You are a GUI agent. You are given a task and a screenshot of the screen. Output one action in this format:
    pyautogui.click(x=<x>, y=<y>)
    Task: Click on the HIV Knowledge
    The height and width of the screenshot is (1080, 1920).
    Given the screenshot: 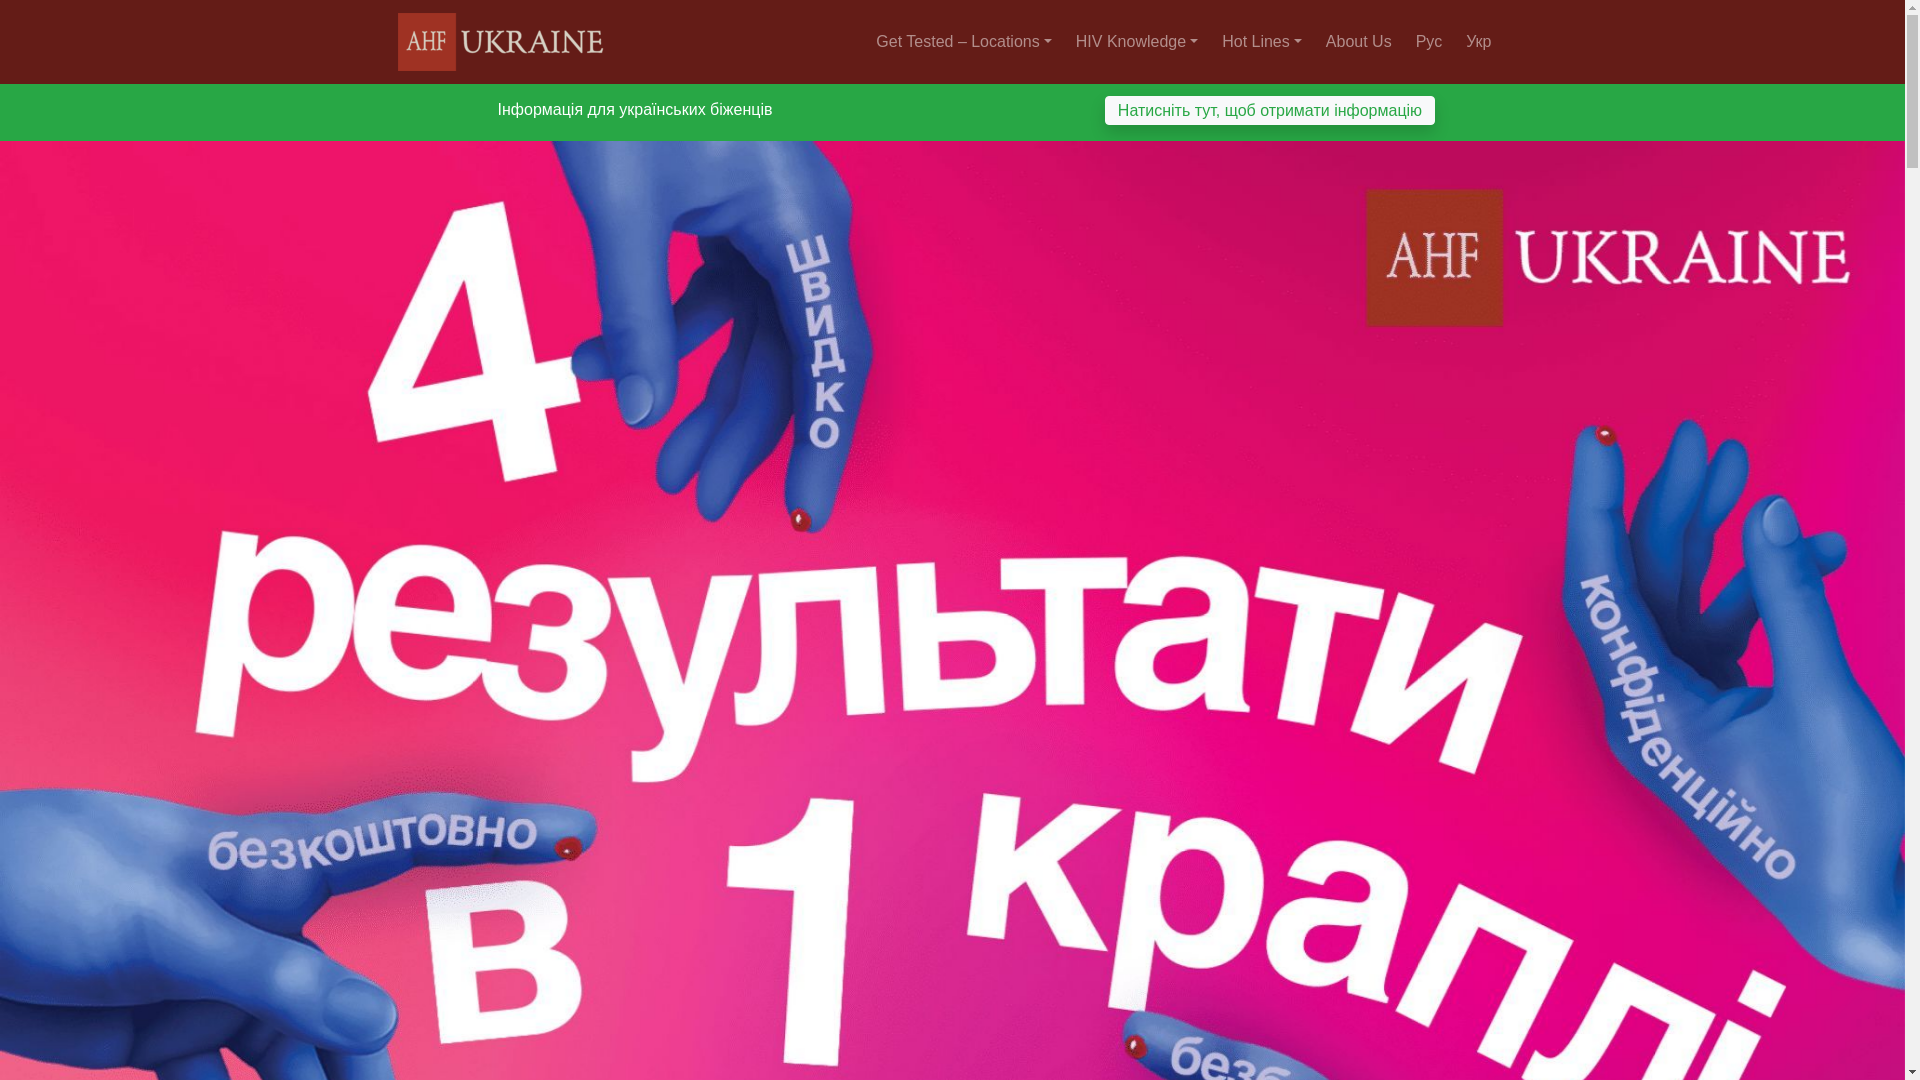 What is the action you would take?
    pyautogui.click(x=1140, y=41)
    